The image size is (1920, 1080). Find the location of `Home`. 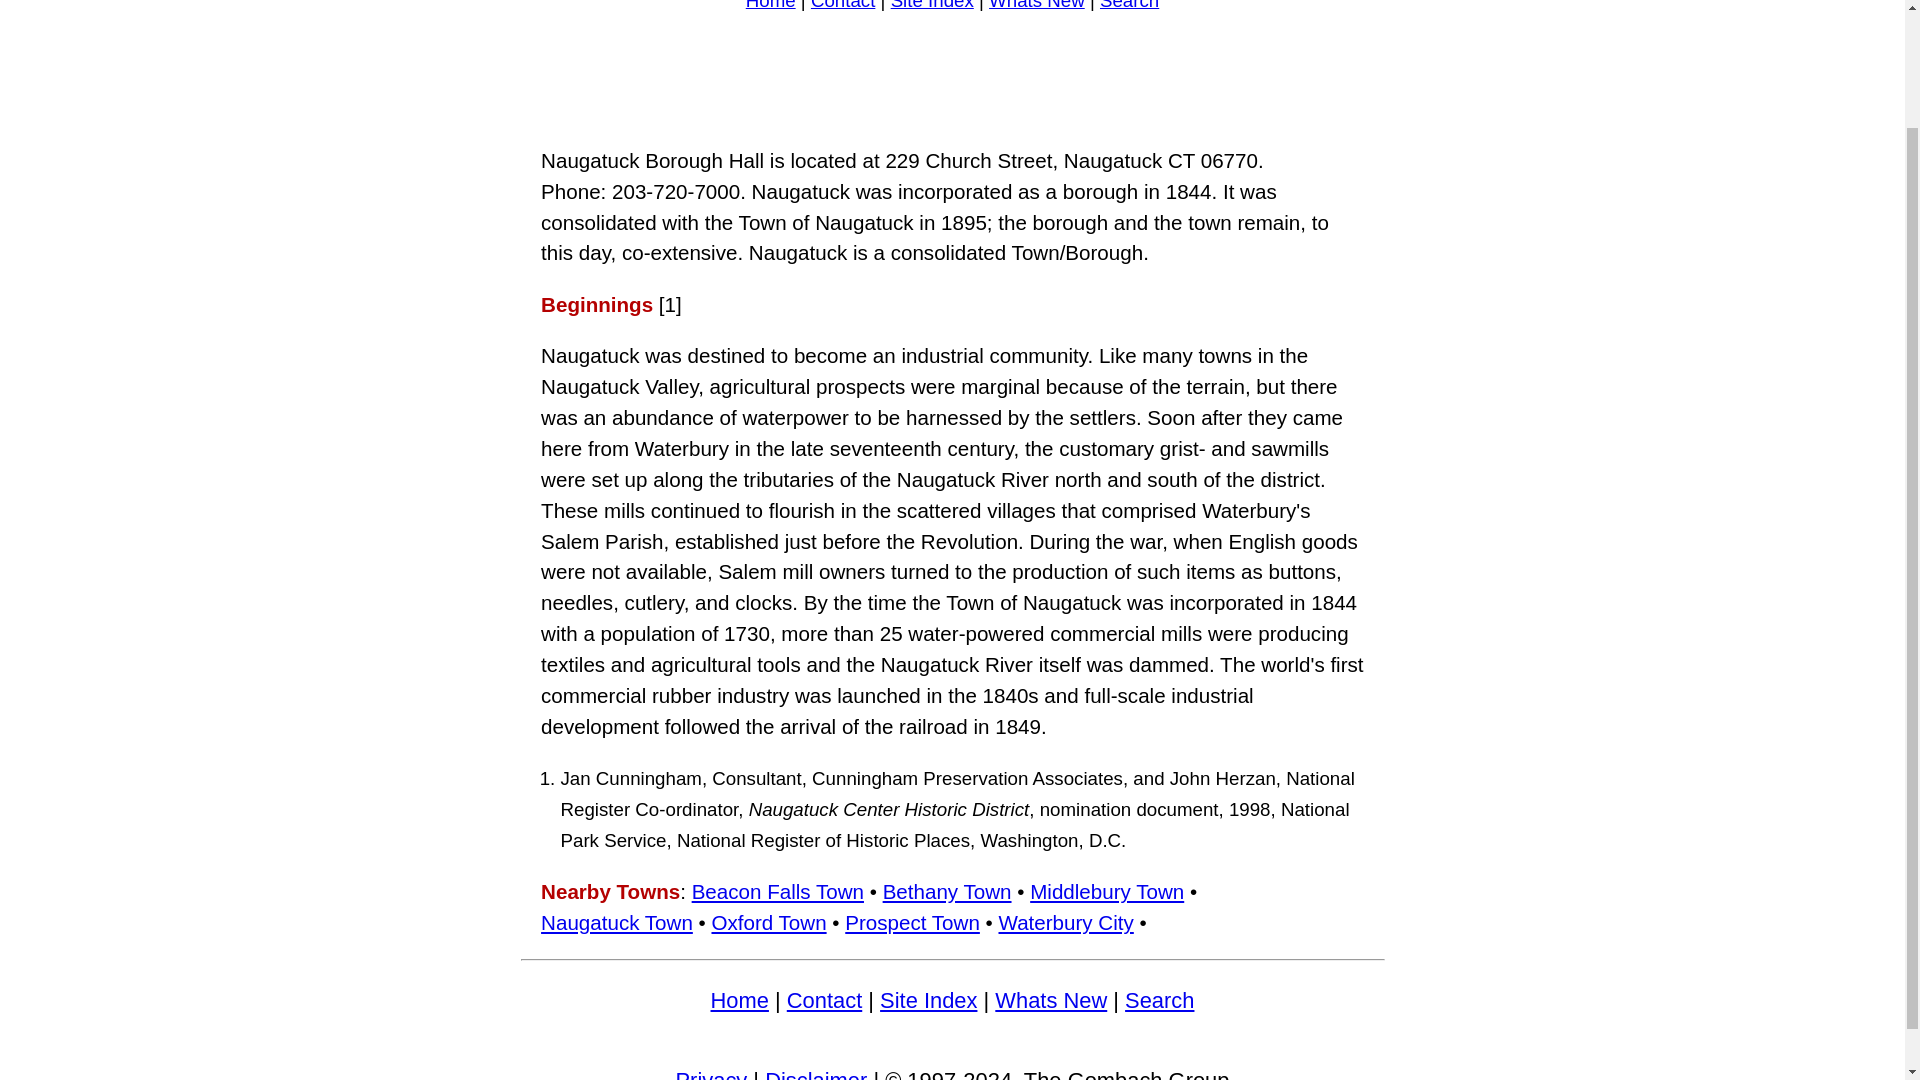

Home is located at coordinates (771, 5).